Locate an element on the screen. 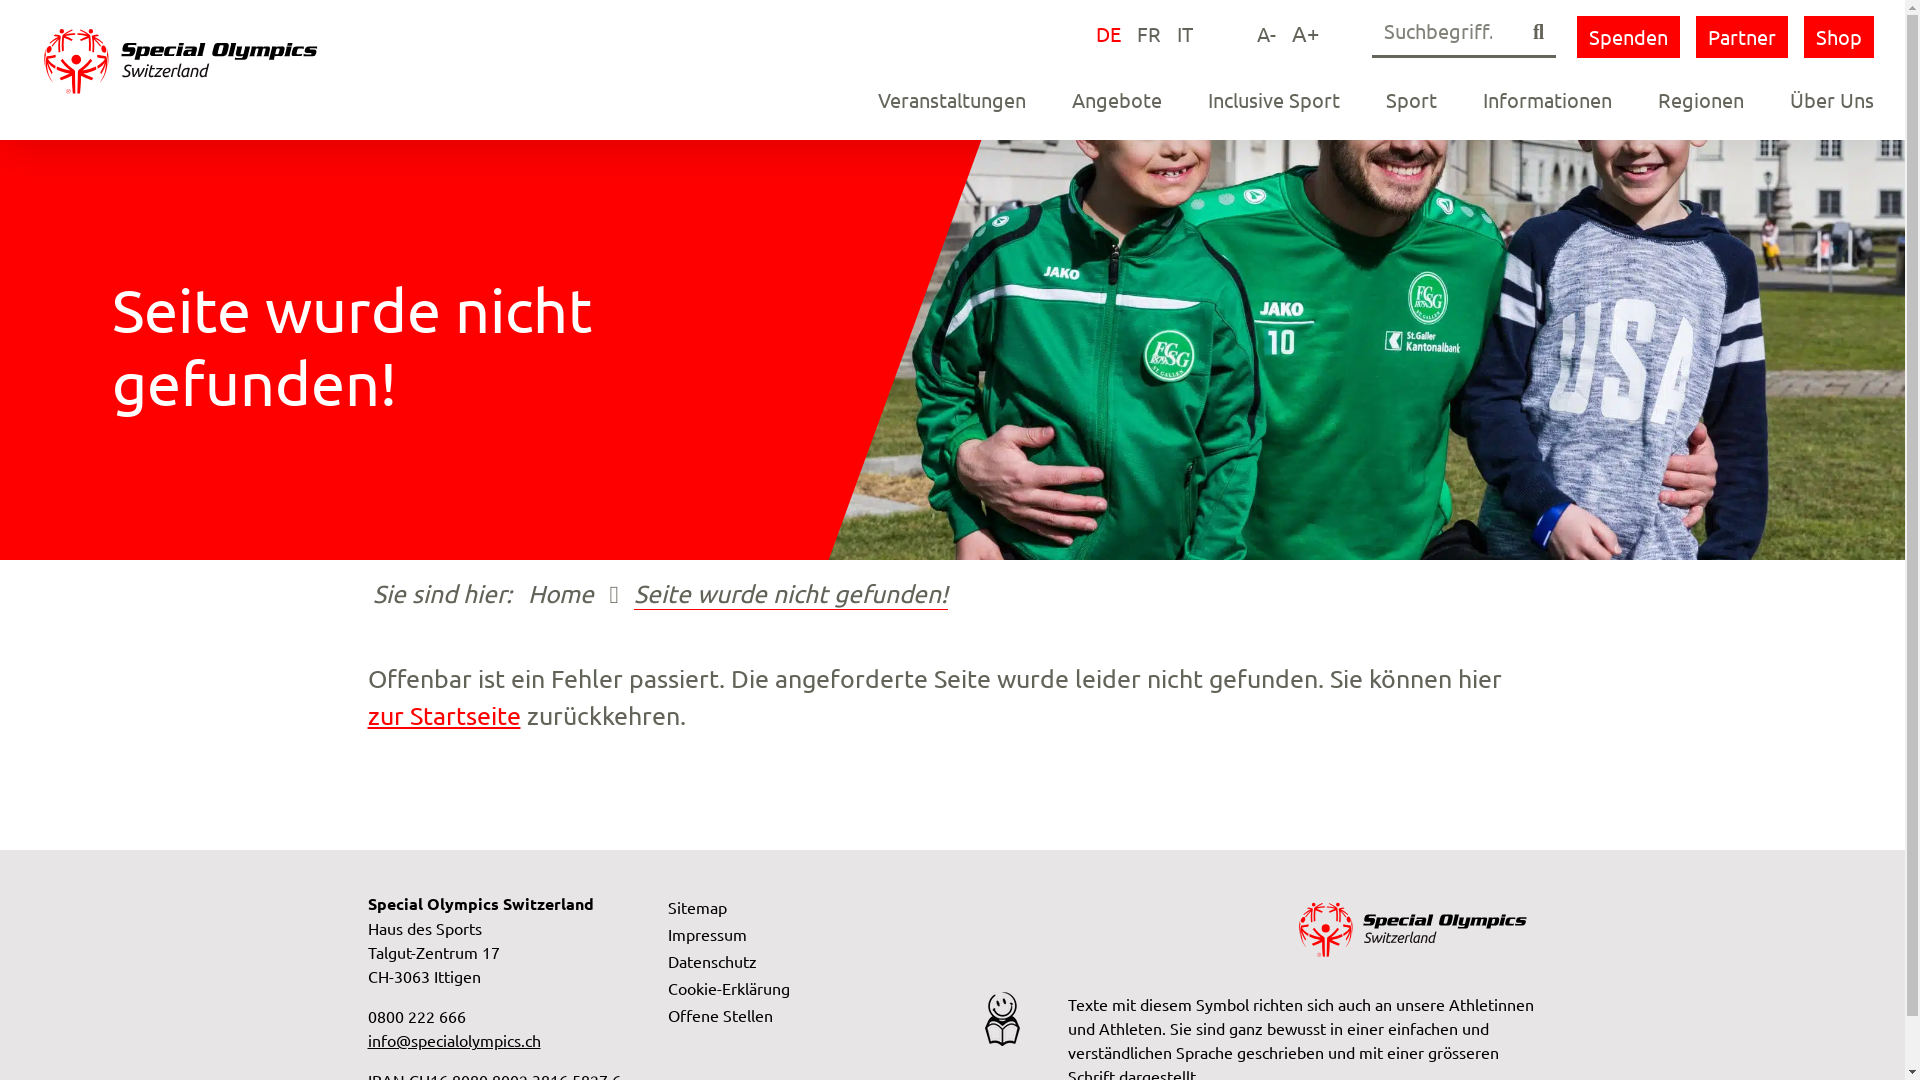  Veranstaltungen is located at coordinates (952, 100).